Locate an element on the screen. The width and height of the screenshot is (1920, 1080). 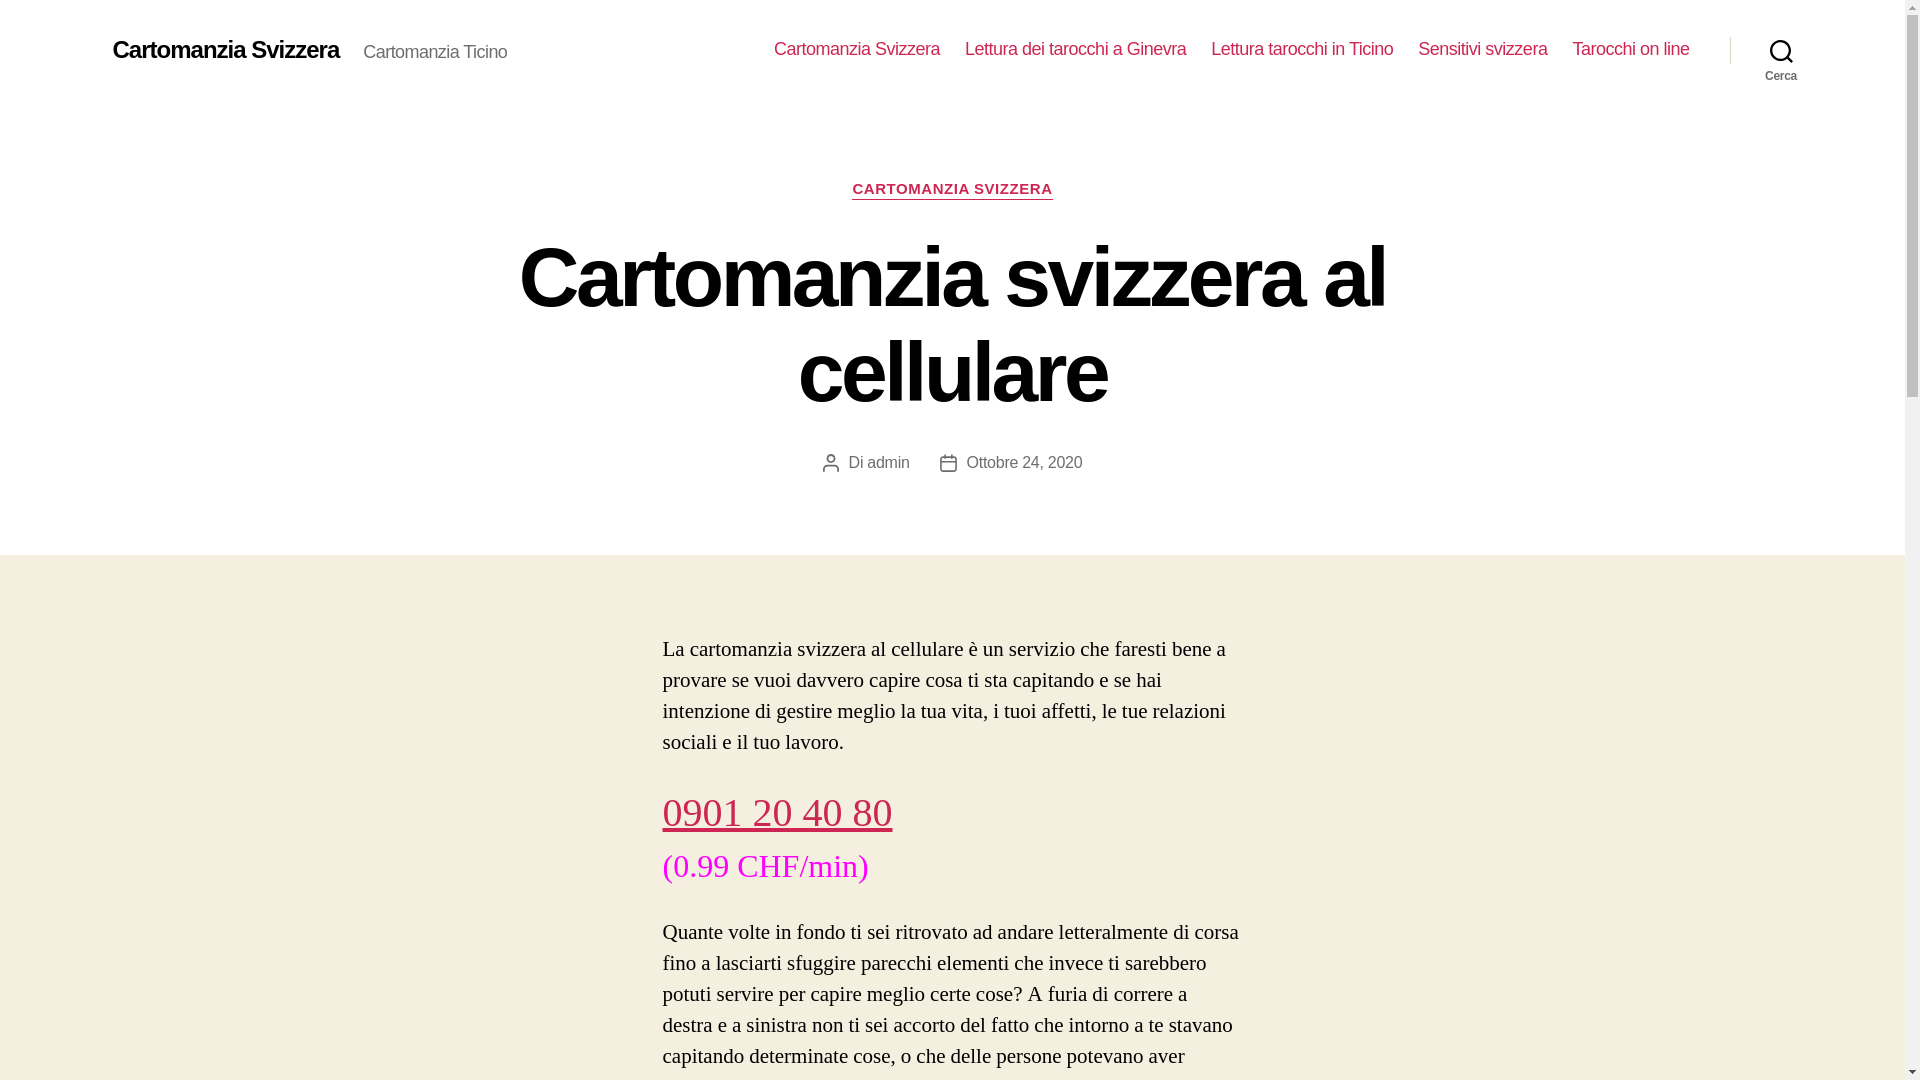
Cartomanzia Svizzera is located at coordinates (857, 50).